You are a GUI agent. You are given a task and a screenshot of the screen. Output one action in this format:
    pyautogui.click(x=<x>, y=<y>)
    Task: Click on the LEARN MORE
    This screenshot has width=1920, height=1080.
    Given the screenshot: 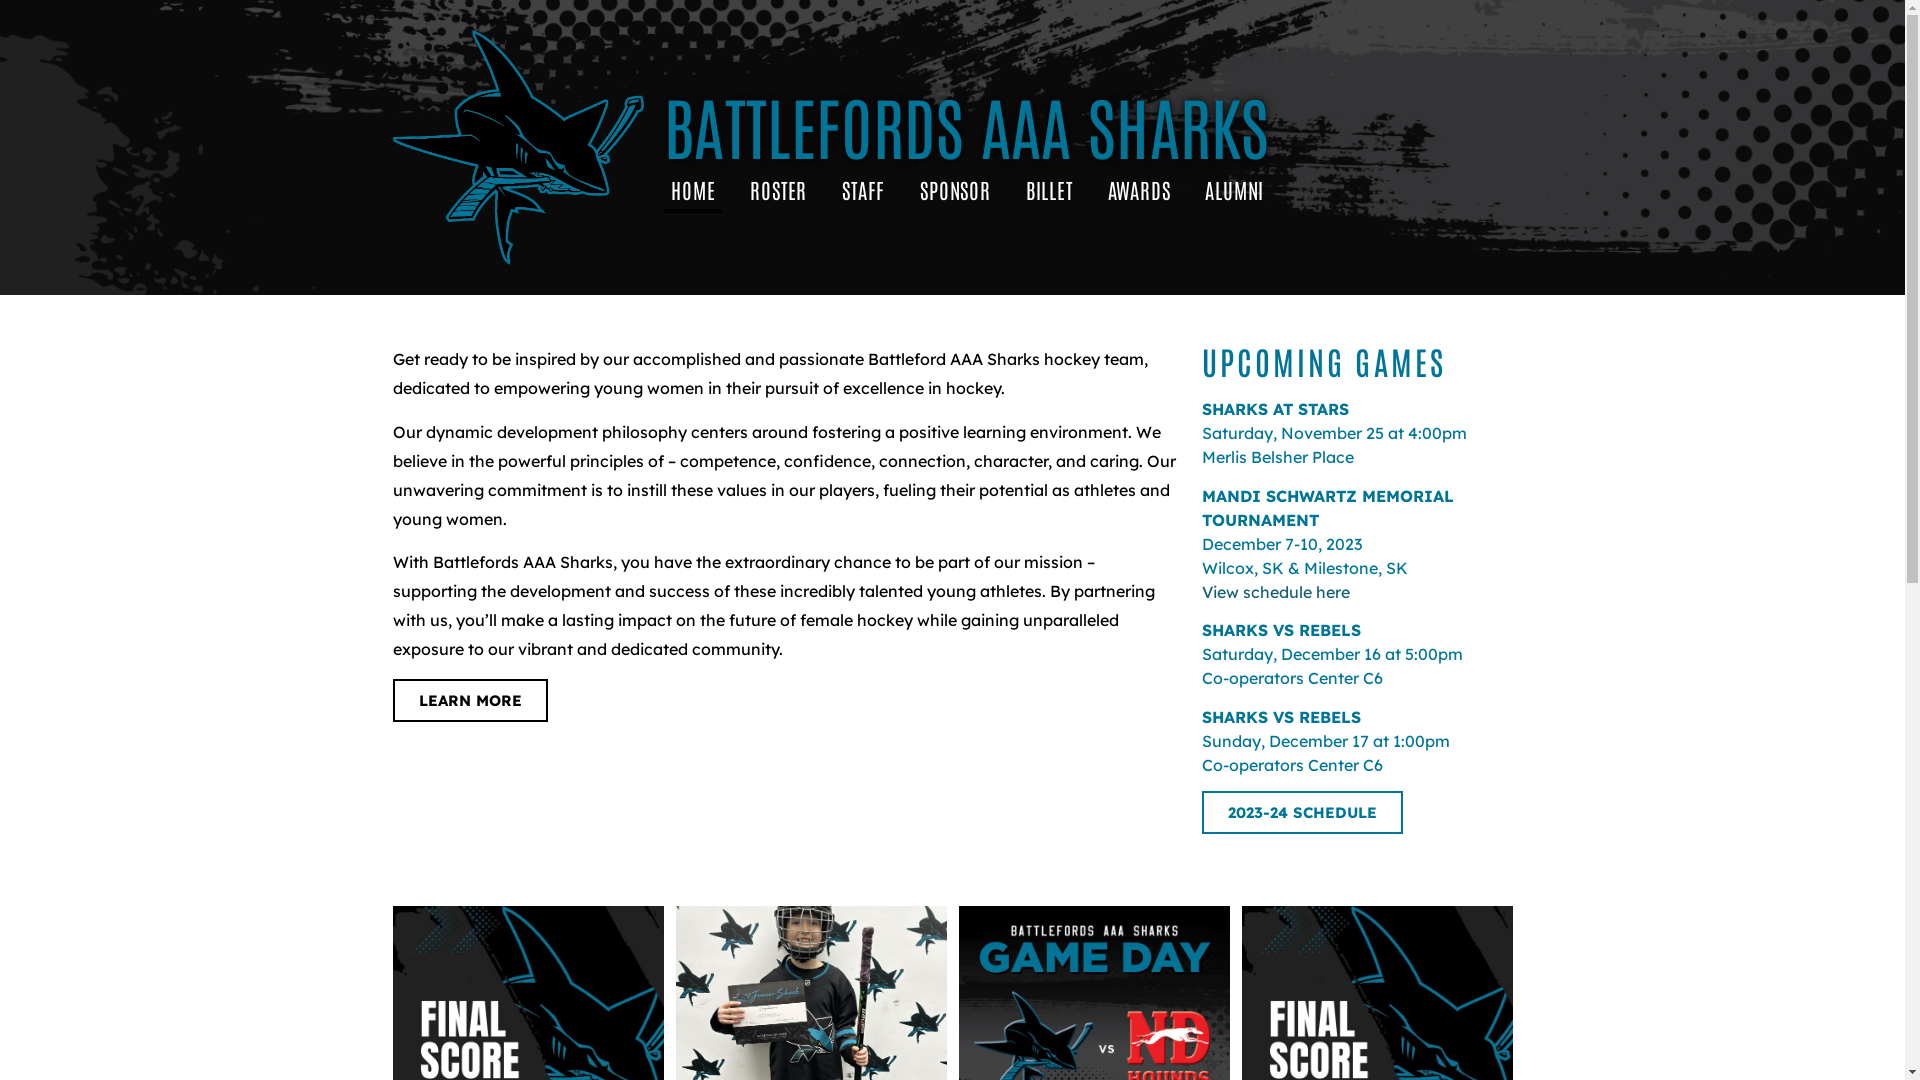 What is the action you would take?
    pyautogui.click(x=470, y=700)
    